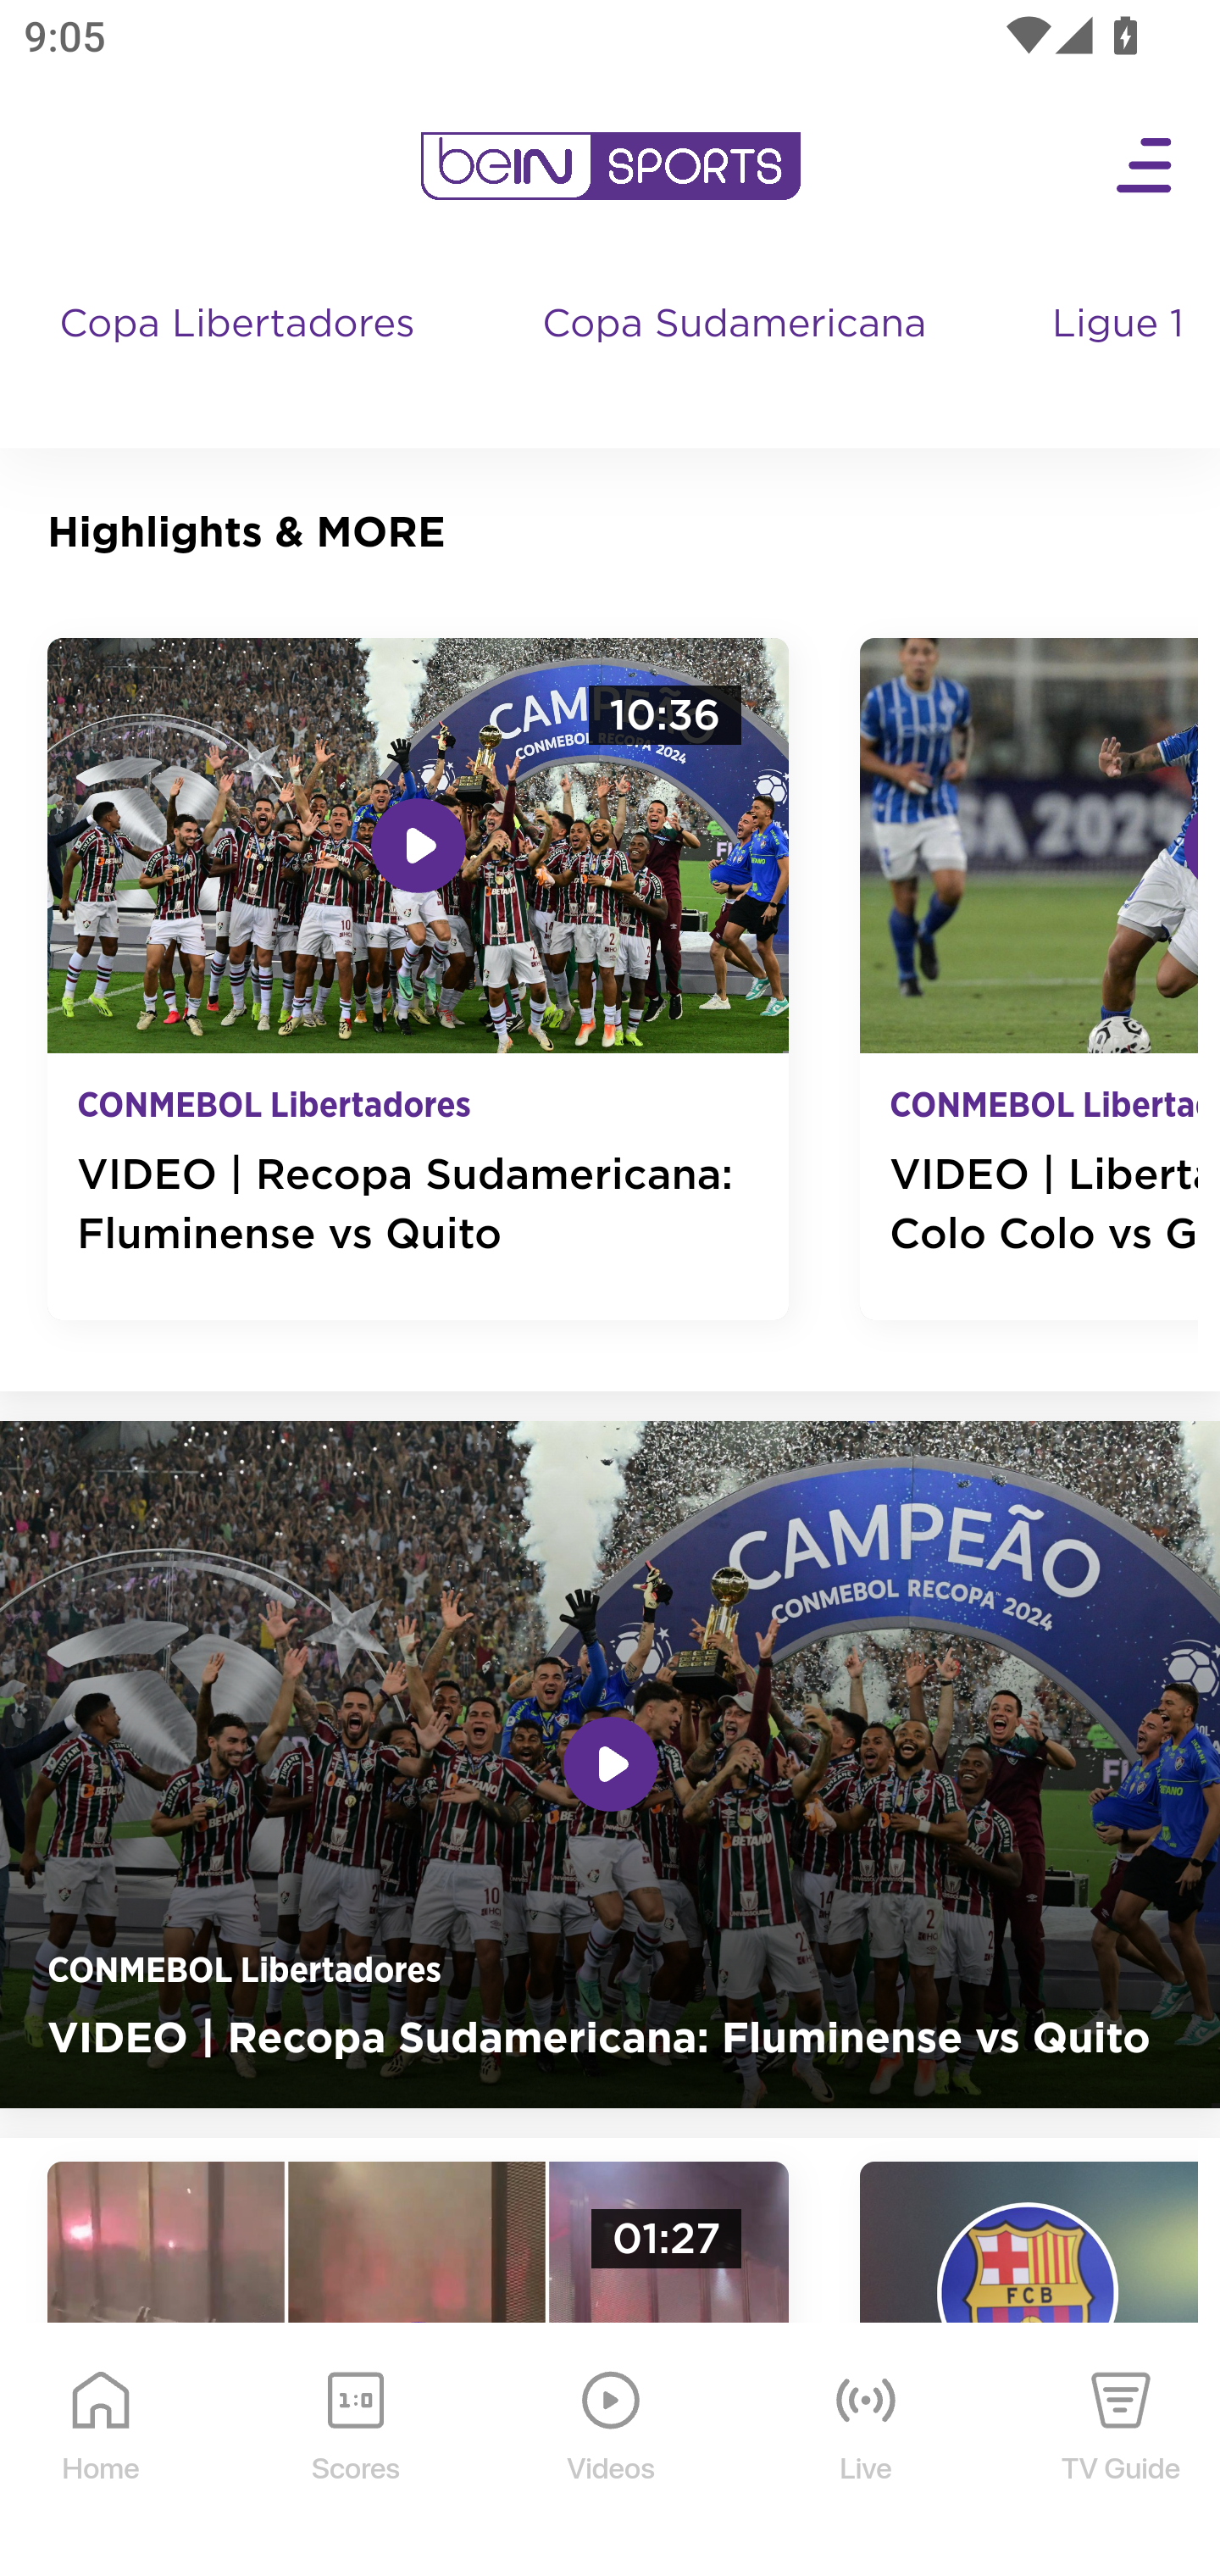  Describe the element at coordinates (1145, 166) in the screenshot. I see `Open Menu Icon` at that location.